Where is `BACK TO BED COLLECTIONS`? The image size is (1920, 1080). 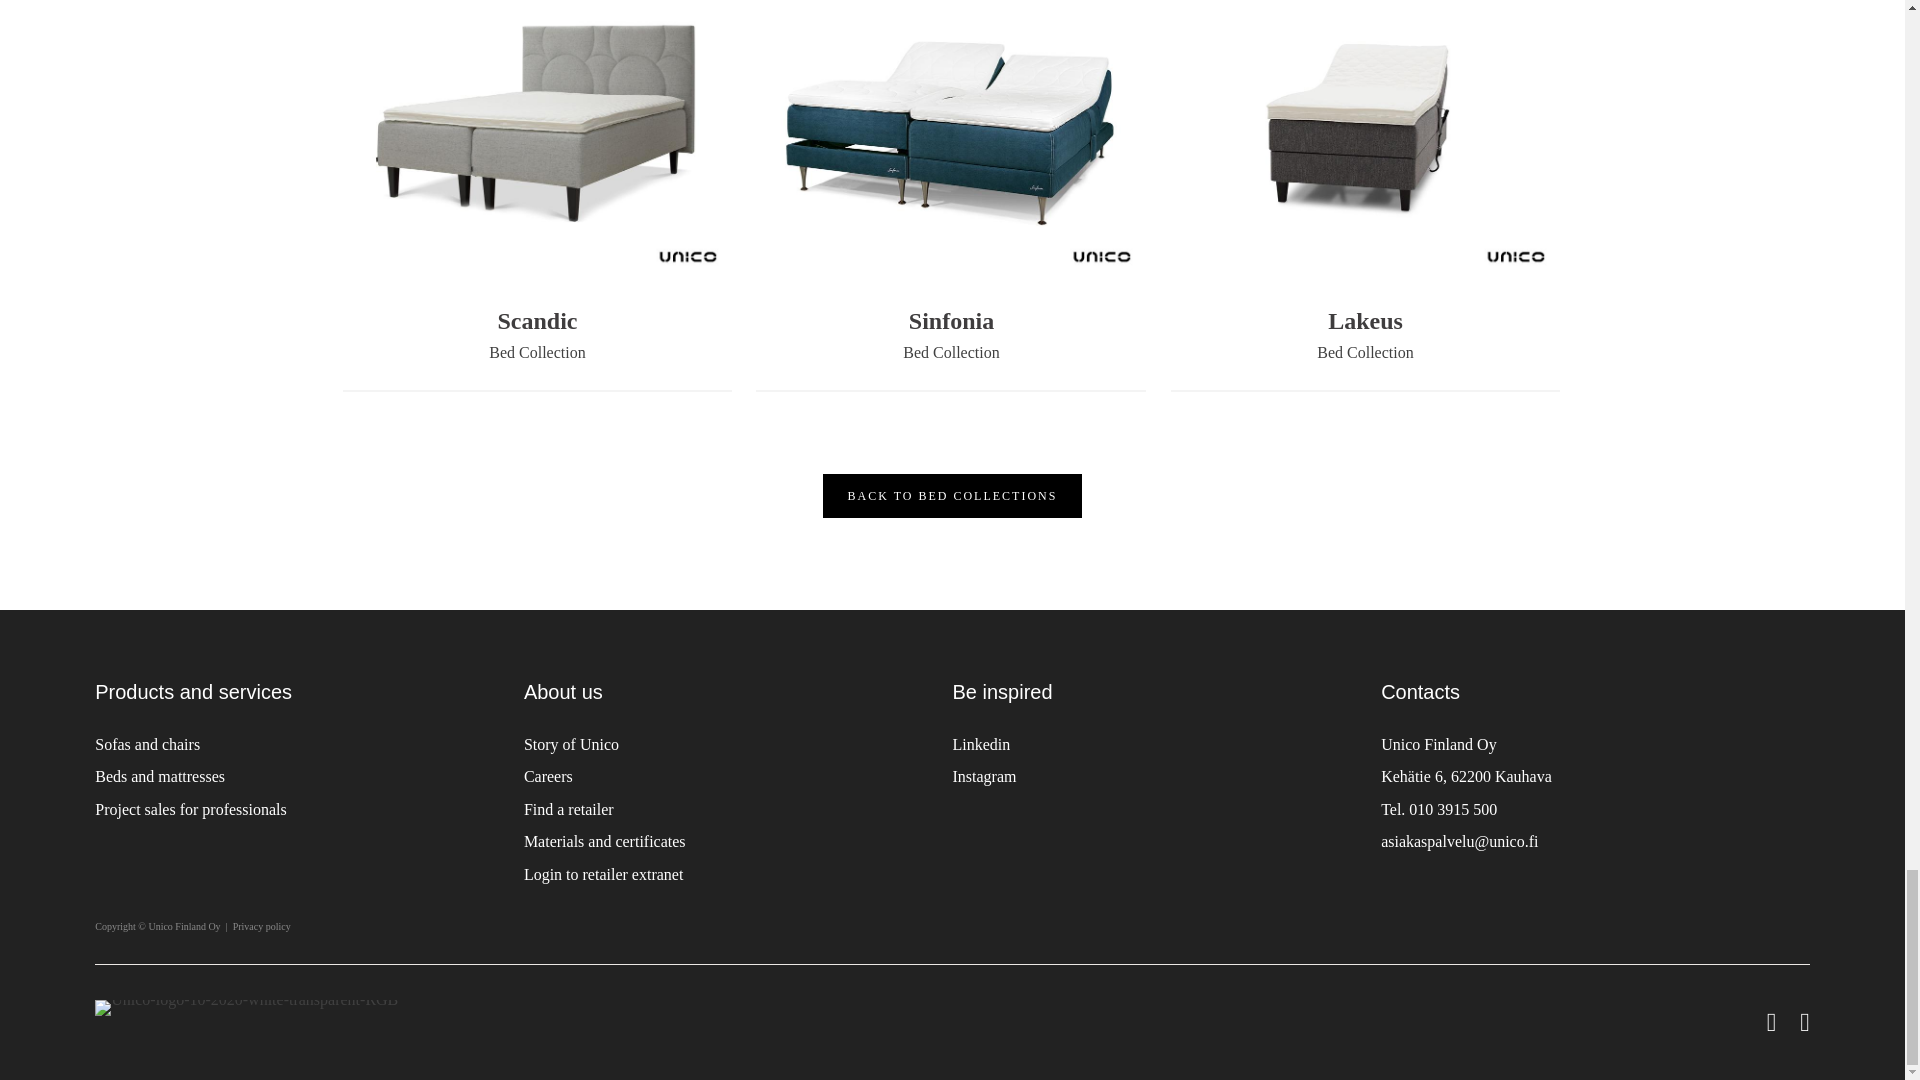 BACK TO BED COLLECTIONS is located at coordinates (952, 496).